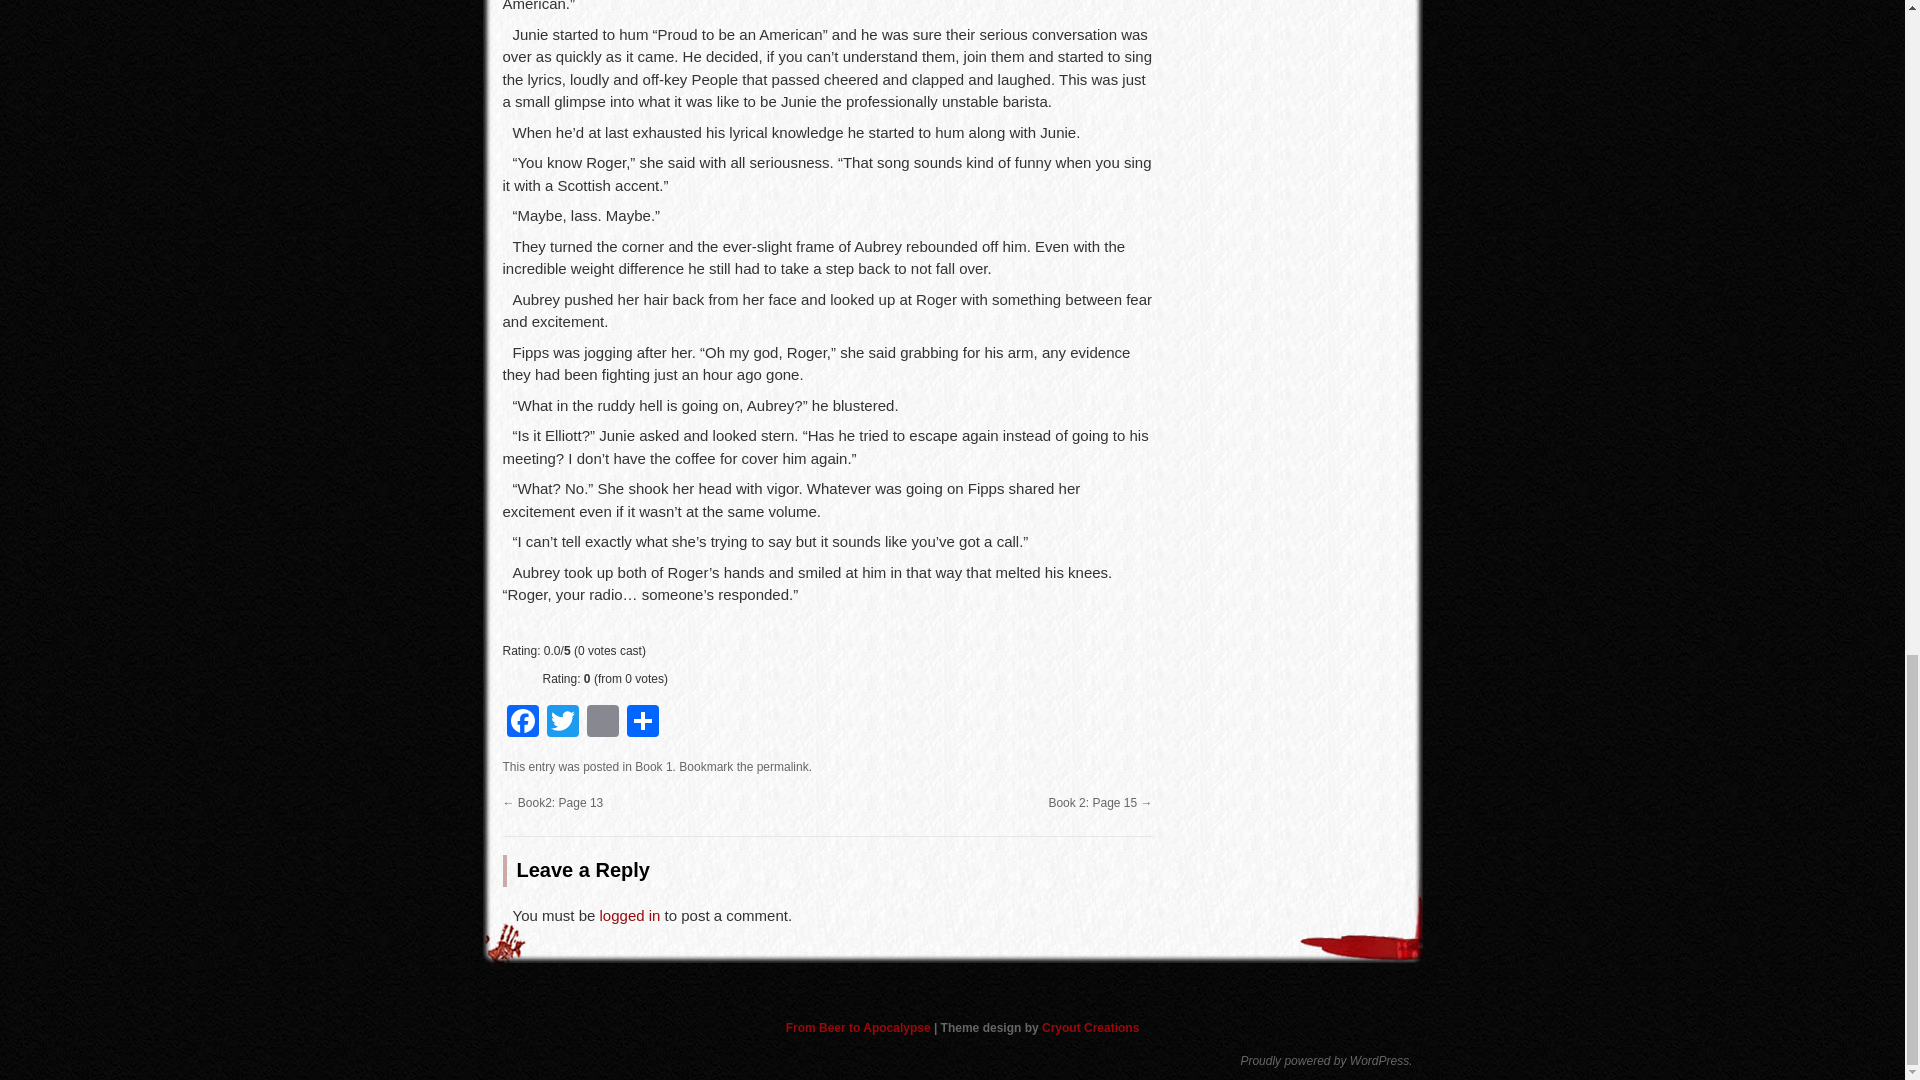 This screenshot has width=1920, height=1080. What do you see at coordinates (561, 723) in the screenshot?
I see `Twitter` at bounding box center [561, 723].